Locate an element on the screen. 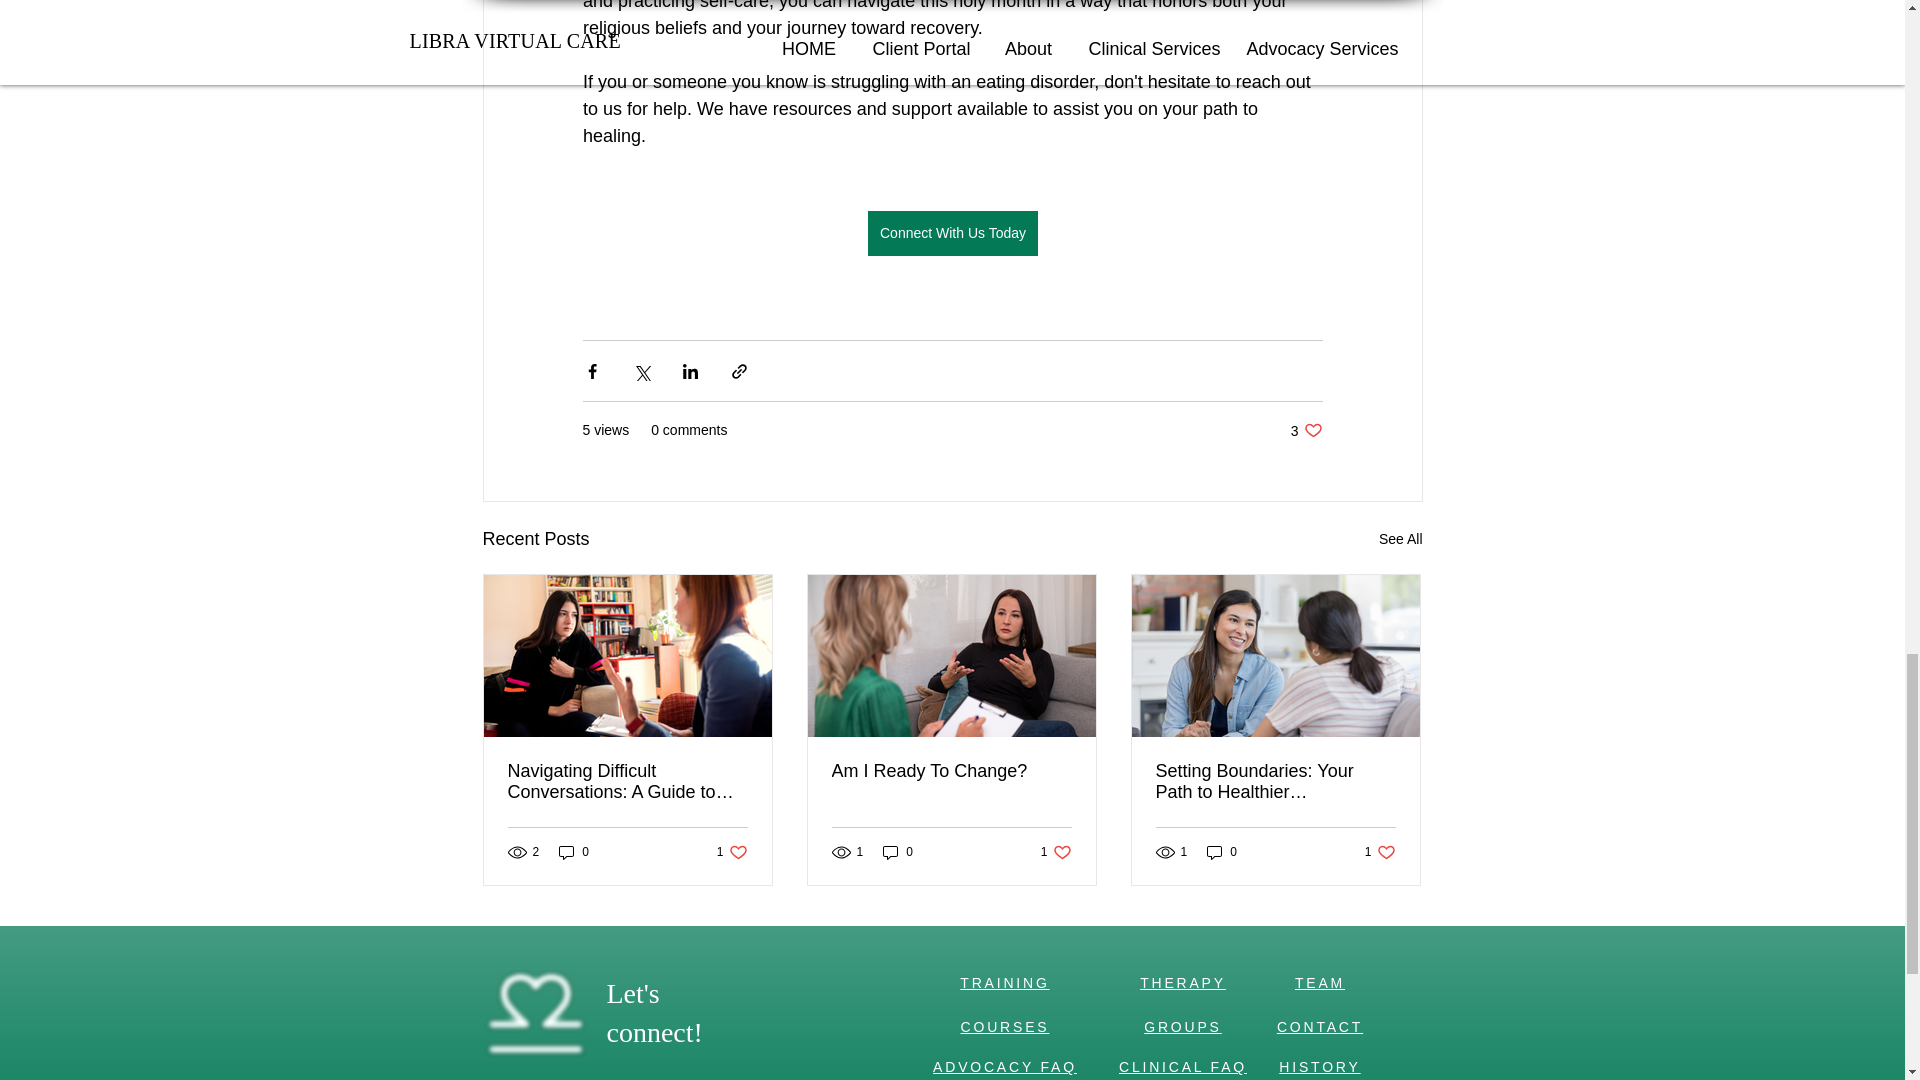 This screenshot has height=1080, width=1920. 0 is located at coordinates (732, 852).